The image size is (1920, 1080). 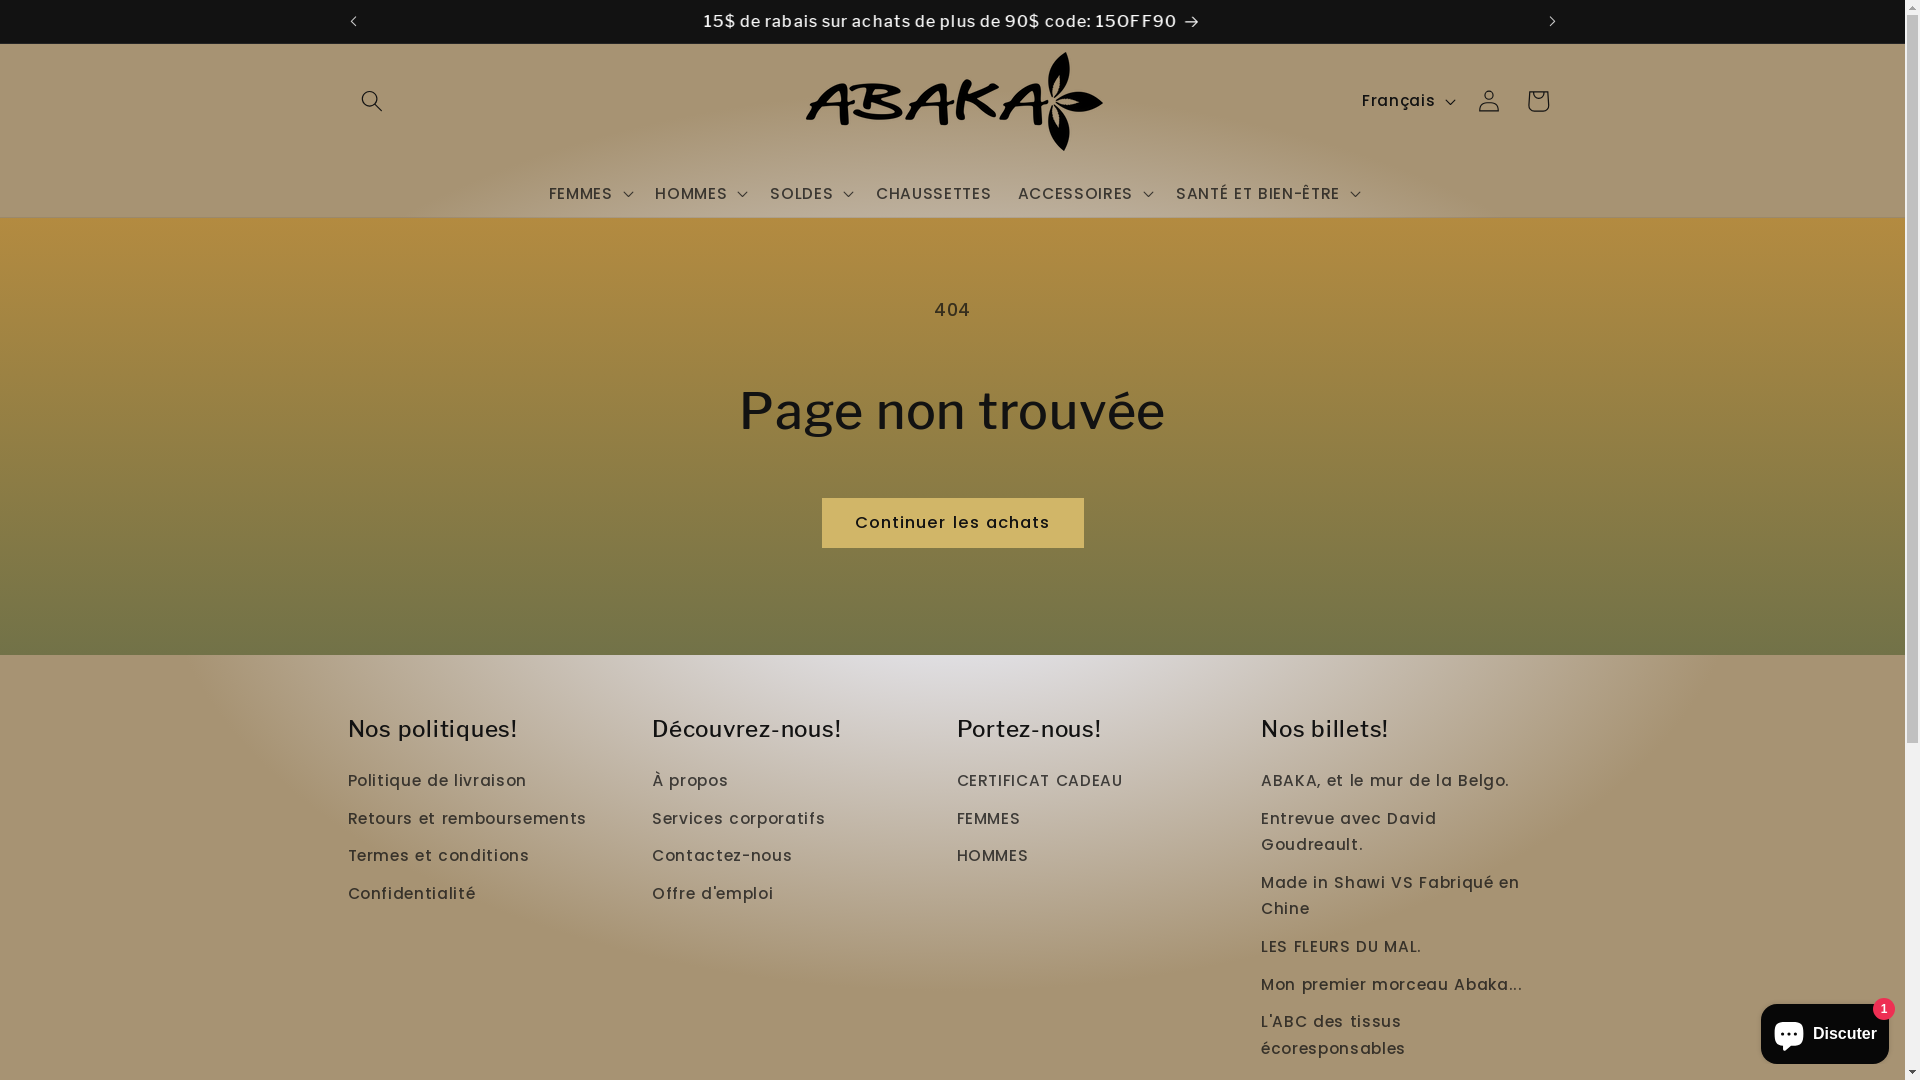 I want to click on Connexion, so click(x=1489, y=101).